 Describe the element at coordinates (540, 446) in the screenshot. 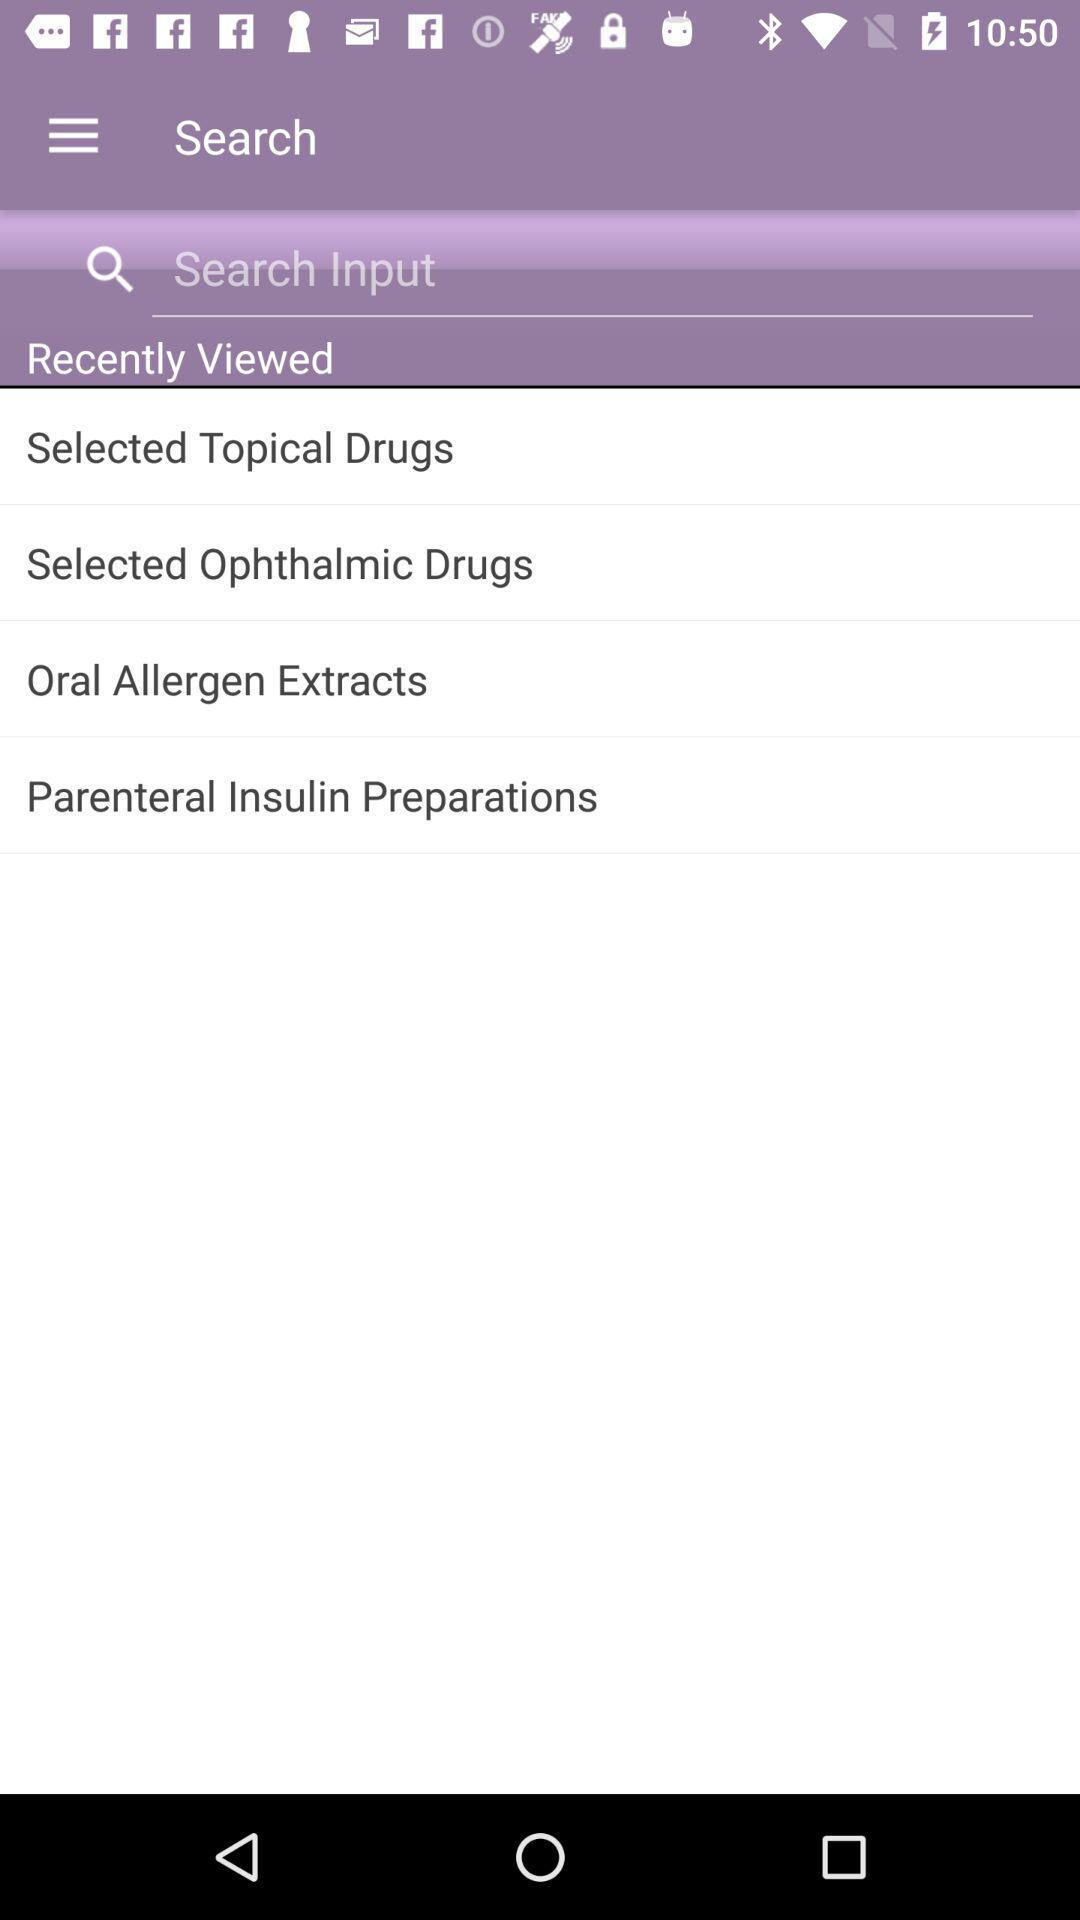

I see `open selected topical drugs app` at that location.